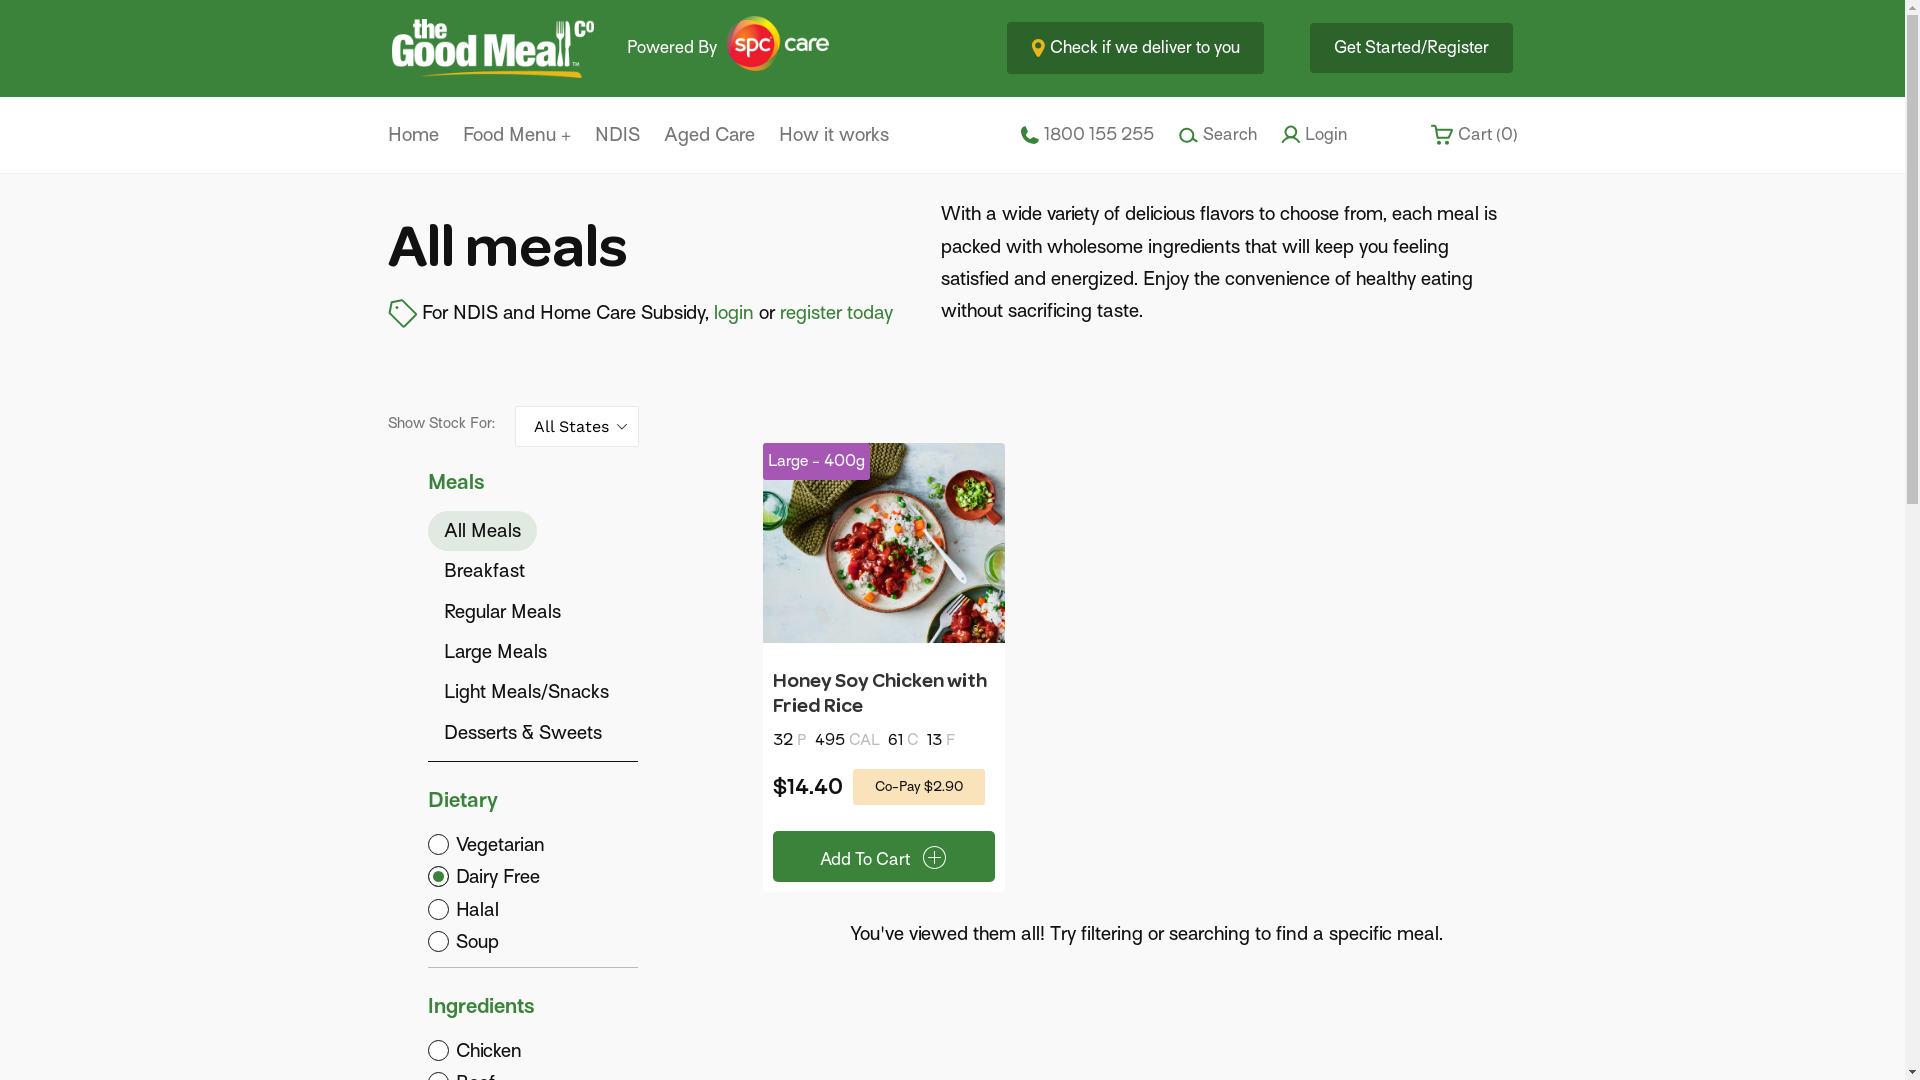 Image resolution: width=1920 pixels, height=1080 pixels. Describe the element at coordinates (533, 845) in the screenshot. I see `on` at that location.